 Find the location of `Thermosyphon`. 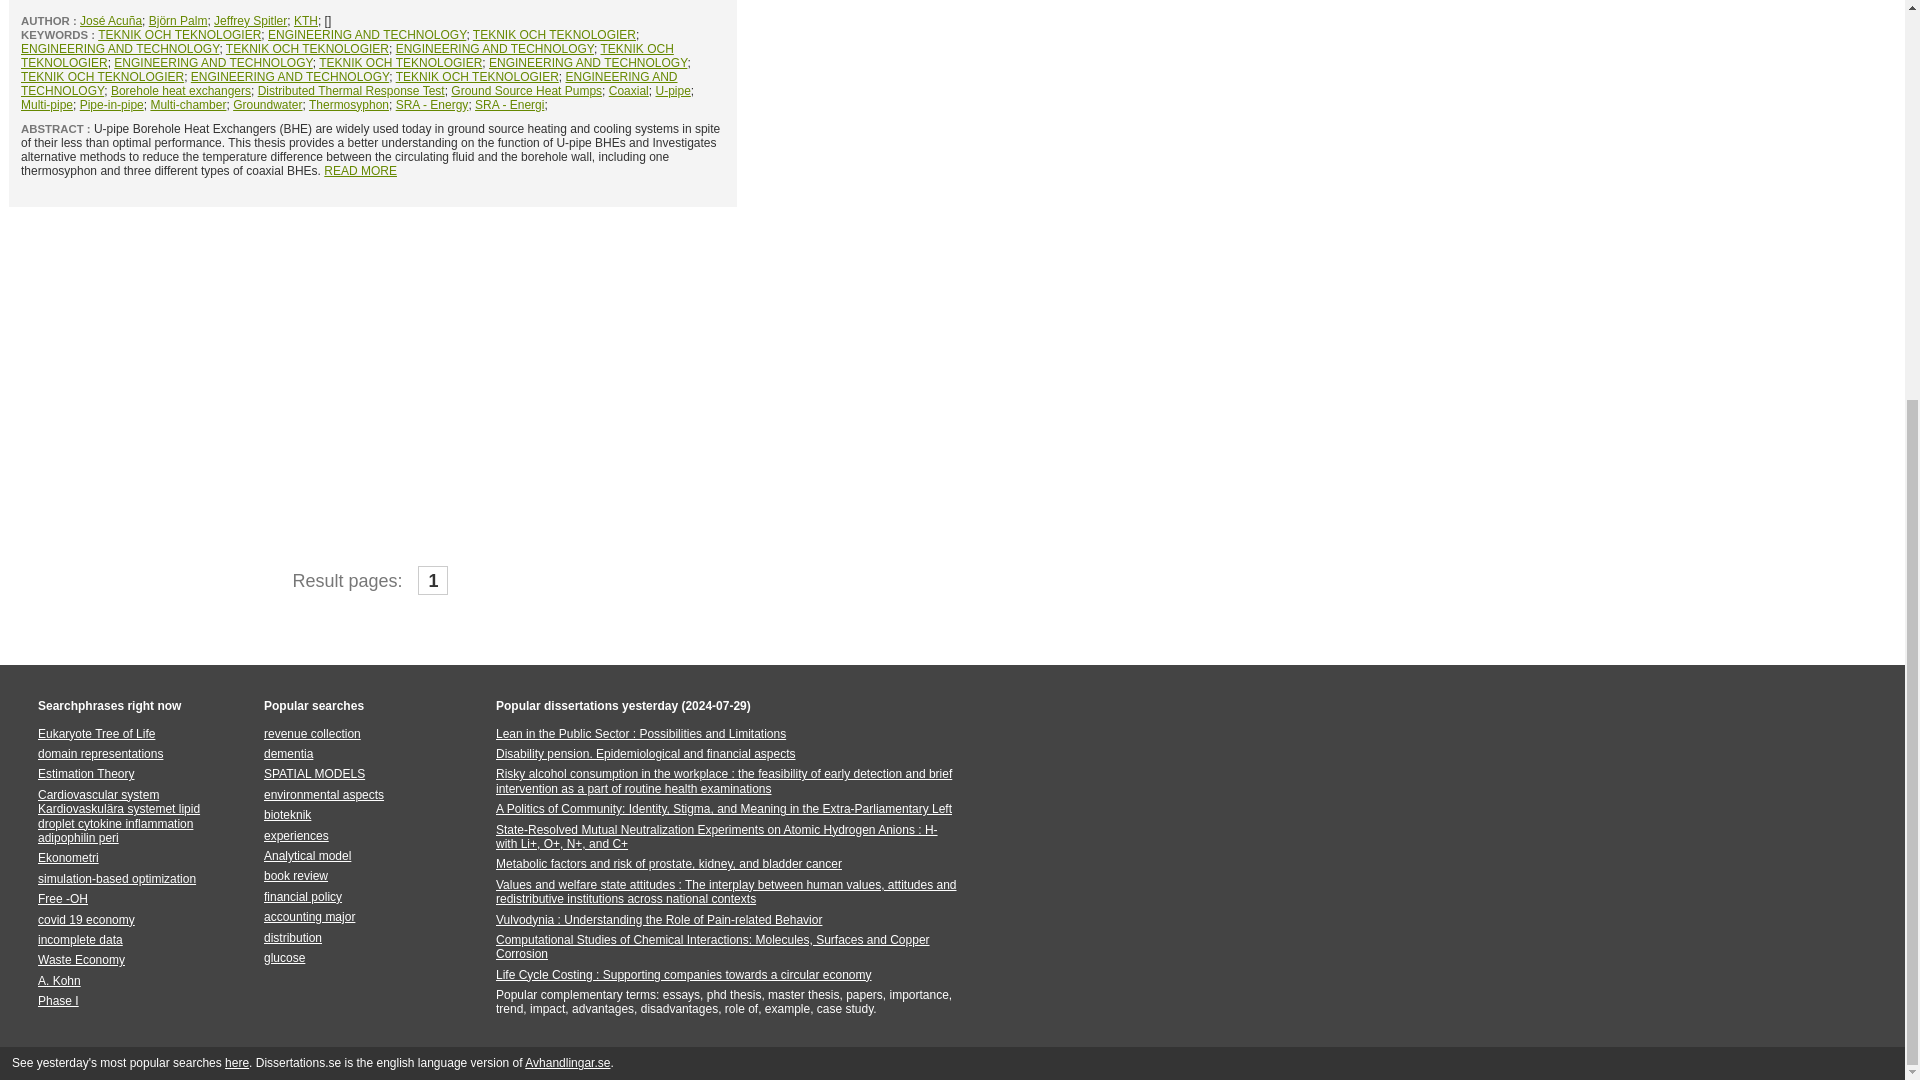

Thermosyphon is located at coordinates (349, 105).